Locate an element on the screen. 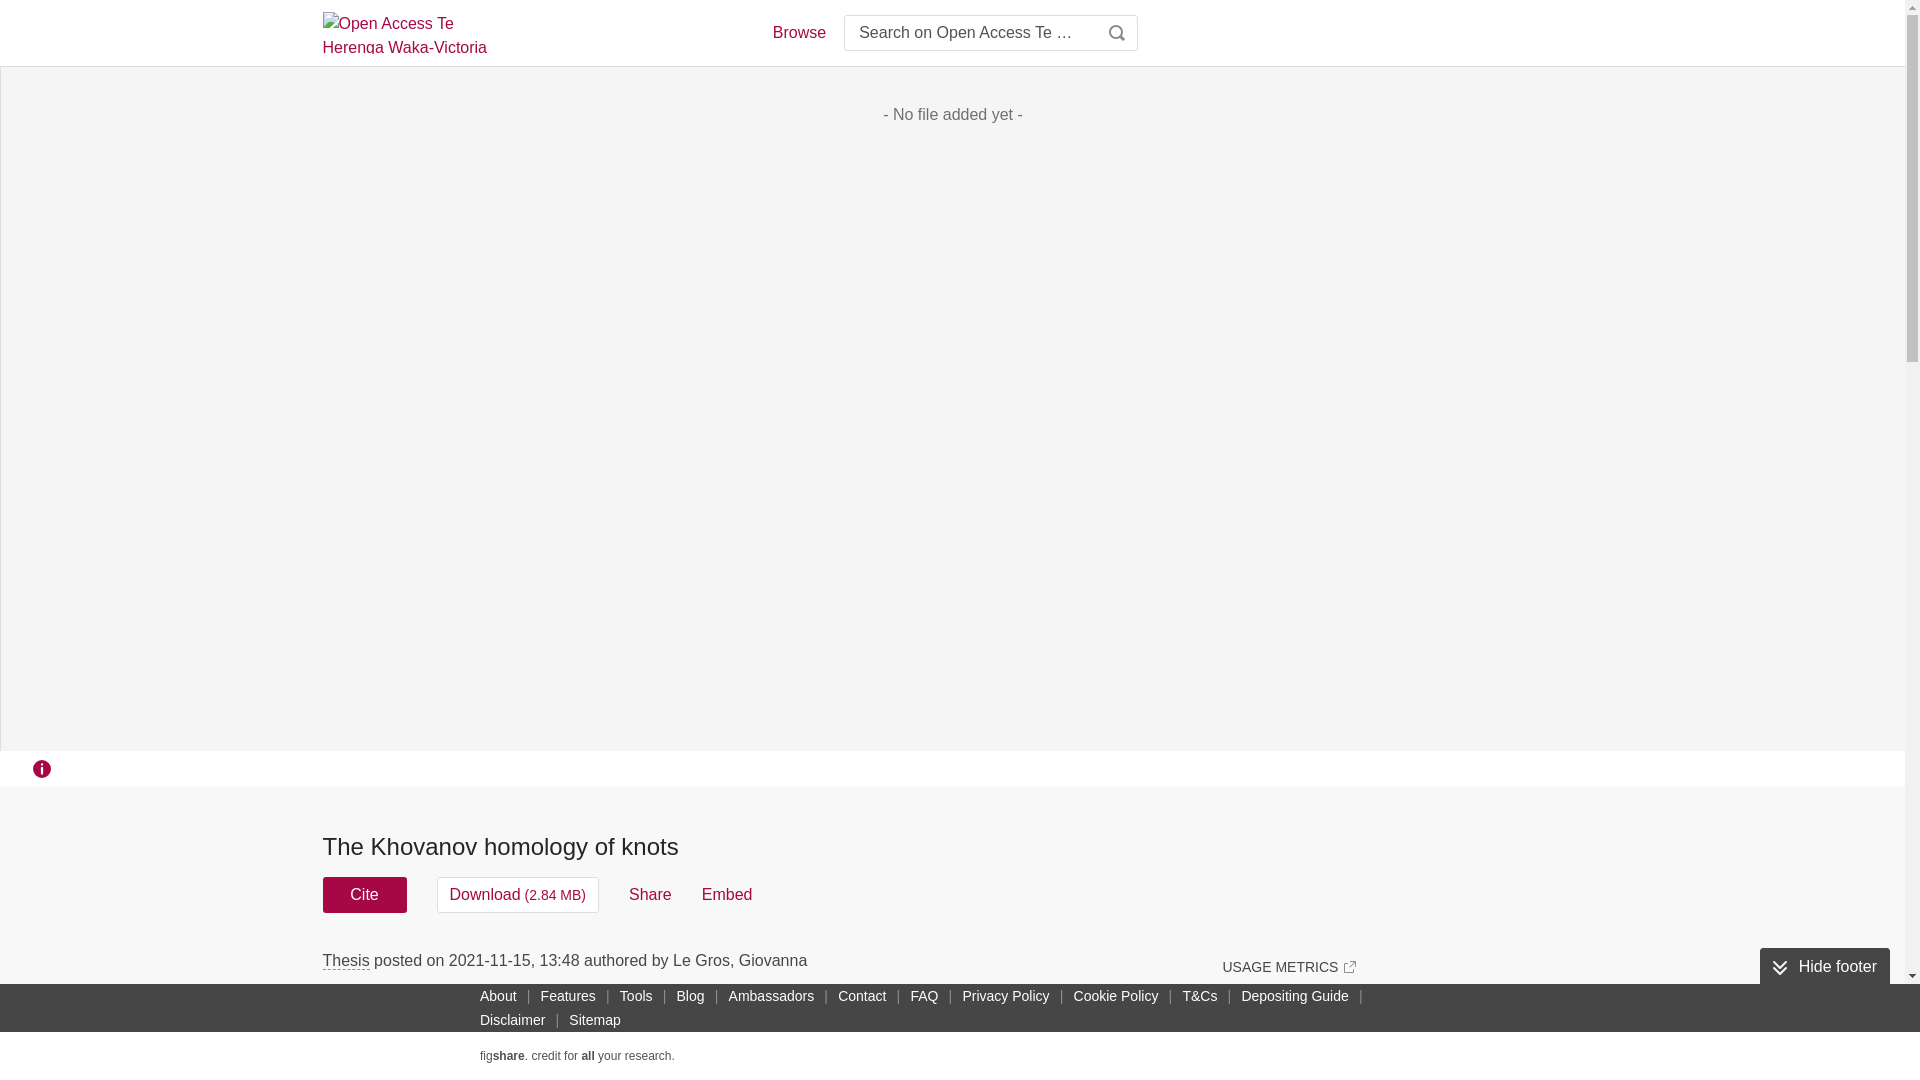 Image resolution: width=1920 pixels, height=1080 pixels. Tools is located at coordinates (636, 995).